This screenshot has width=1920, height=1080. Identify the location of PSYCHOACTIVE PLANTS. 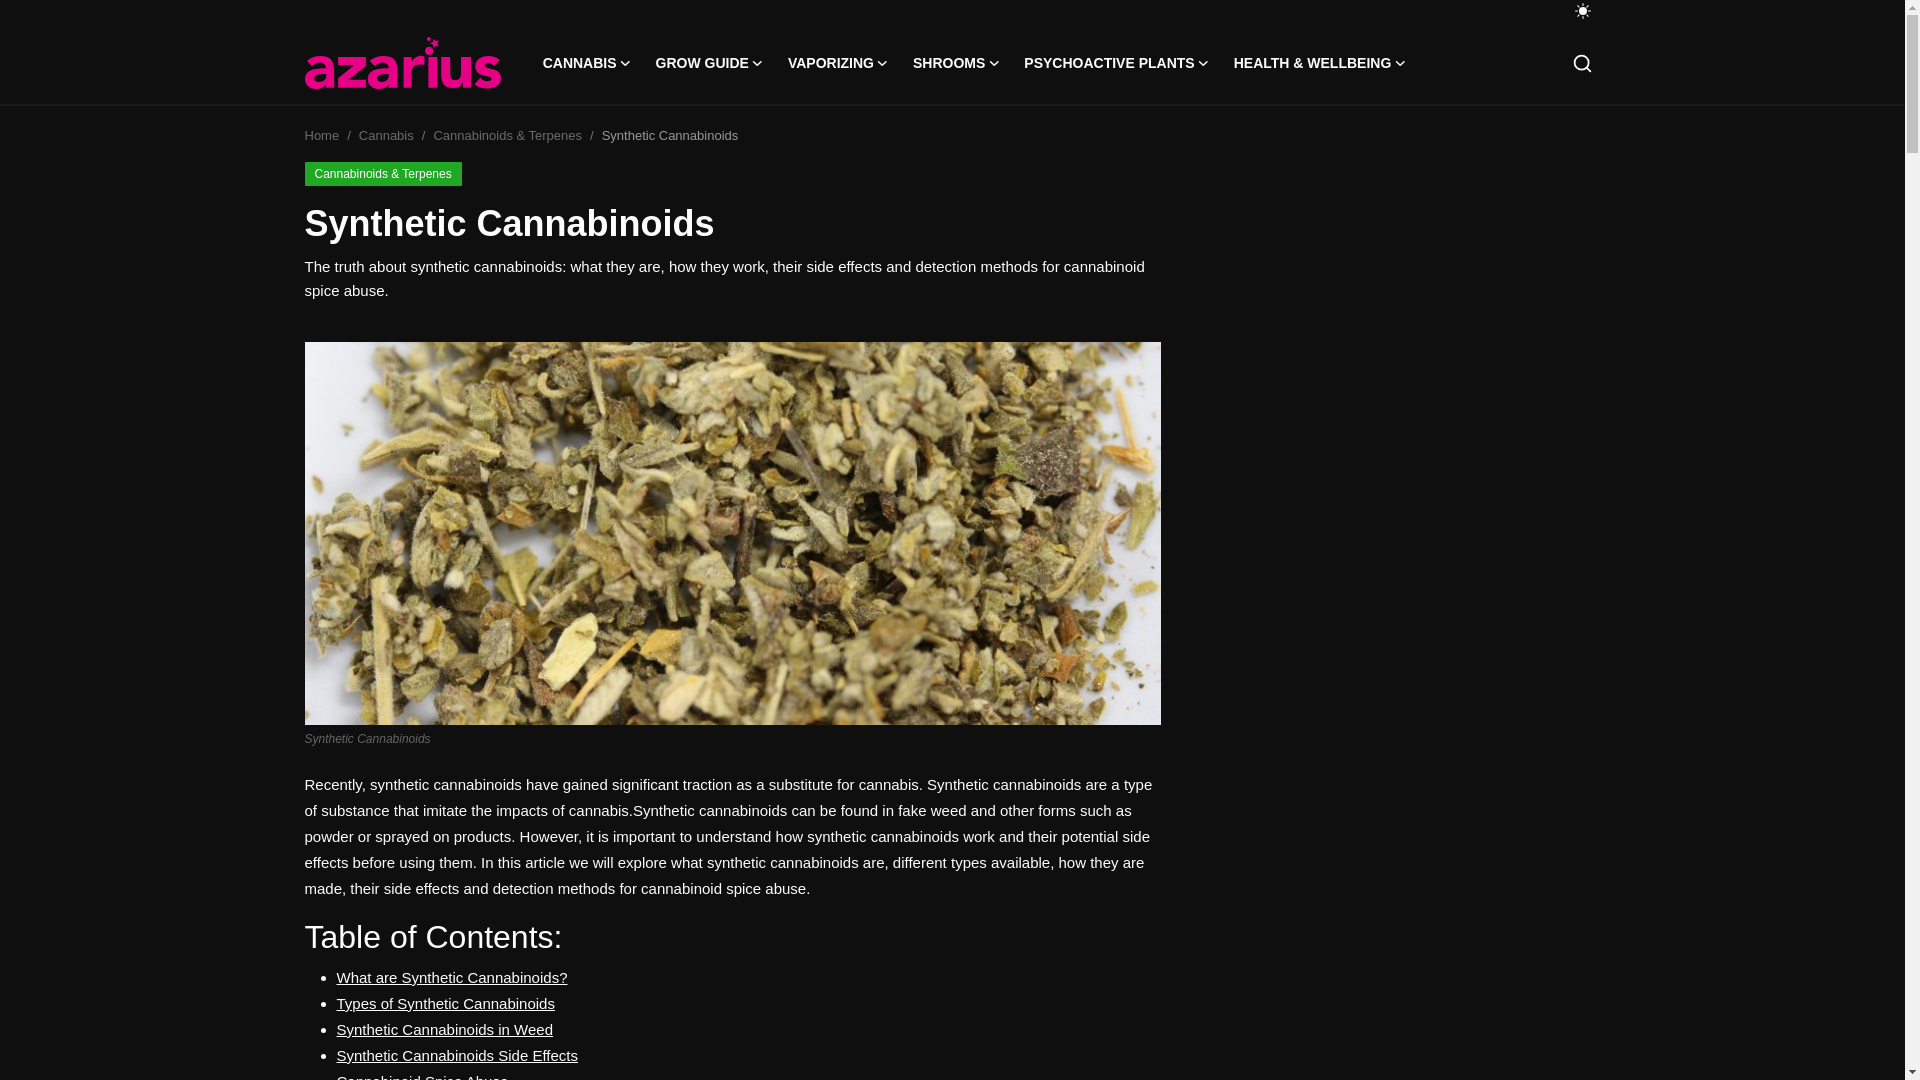
(1116, 62).